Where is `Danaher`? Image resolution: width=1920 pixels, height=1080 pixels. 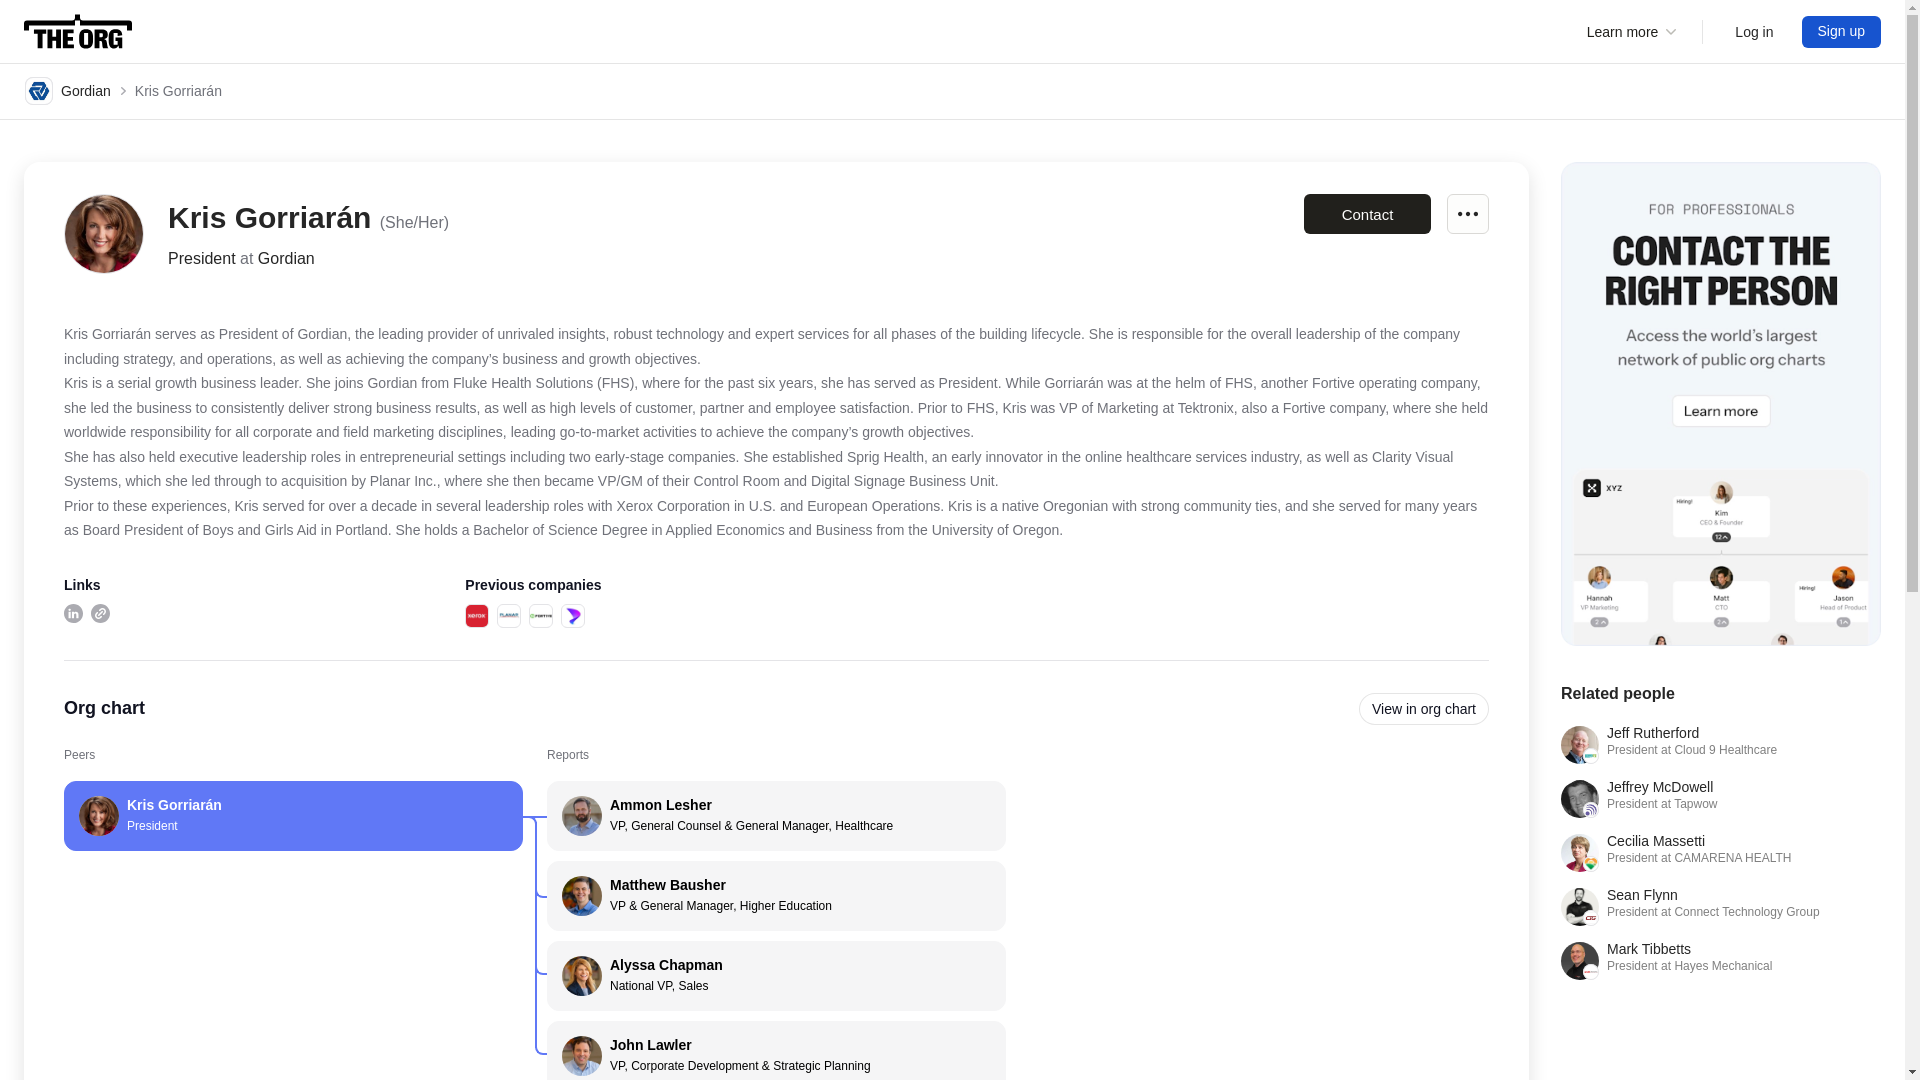 Danaher is located at coordinates (1720, 744).